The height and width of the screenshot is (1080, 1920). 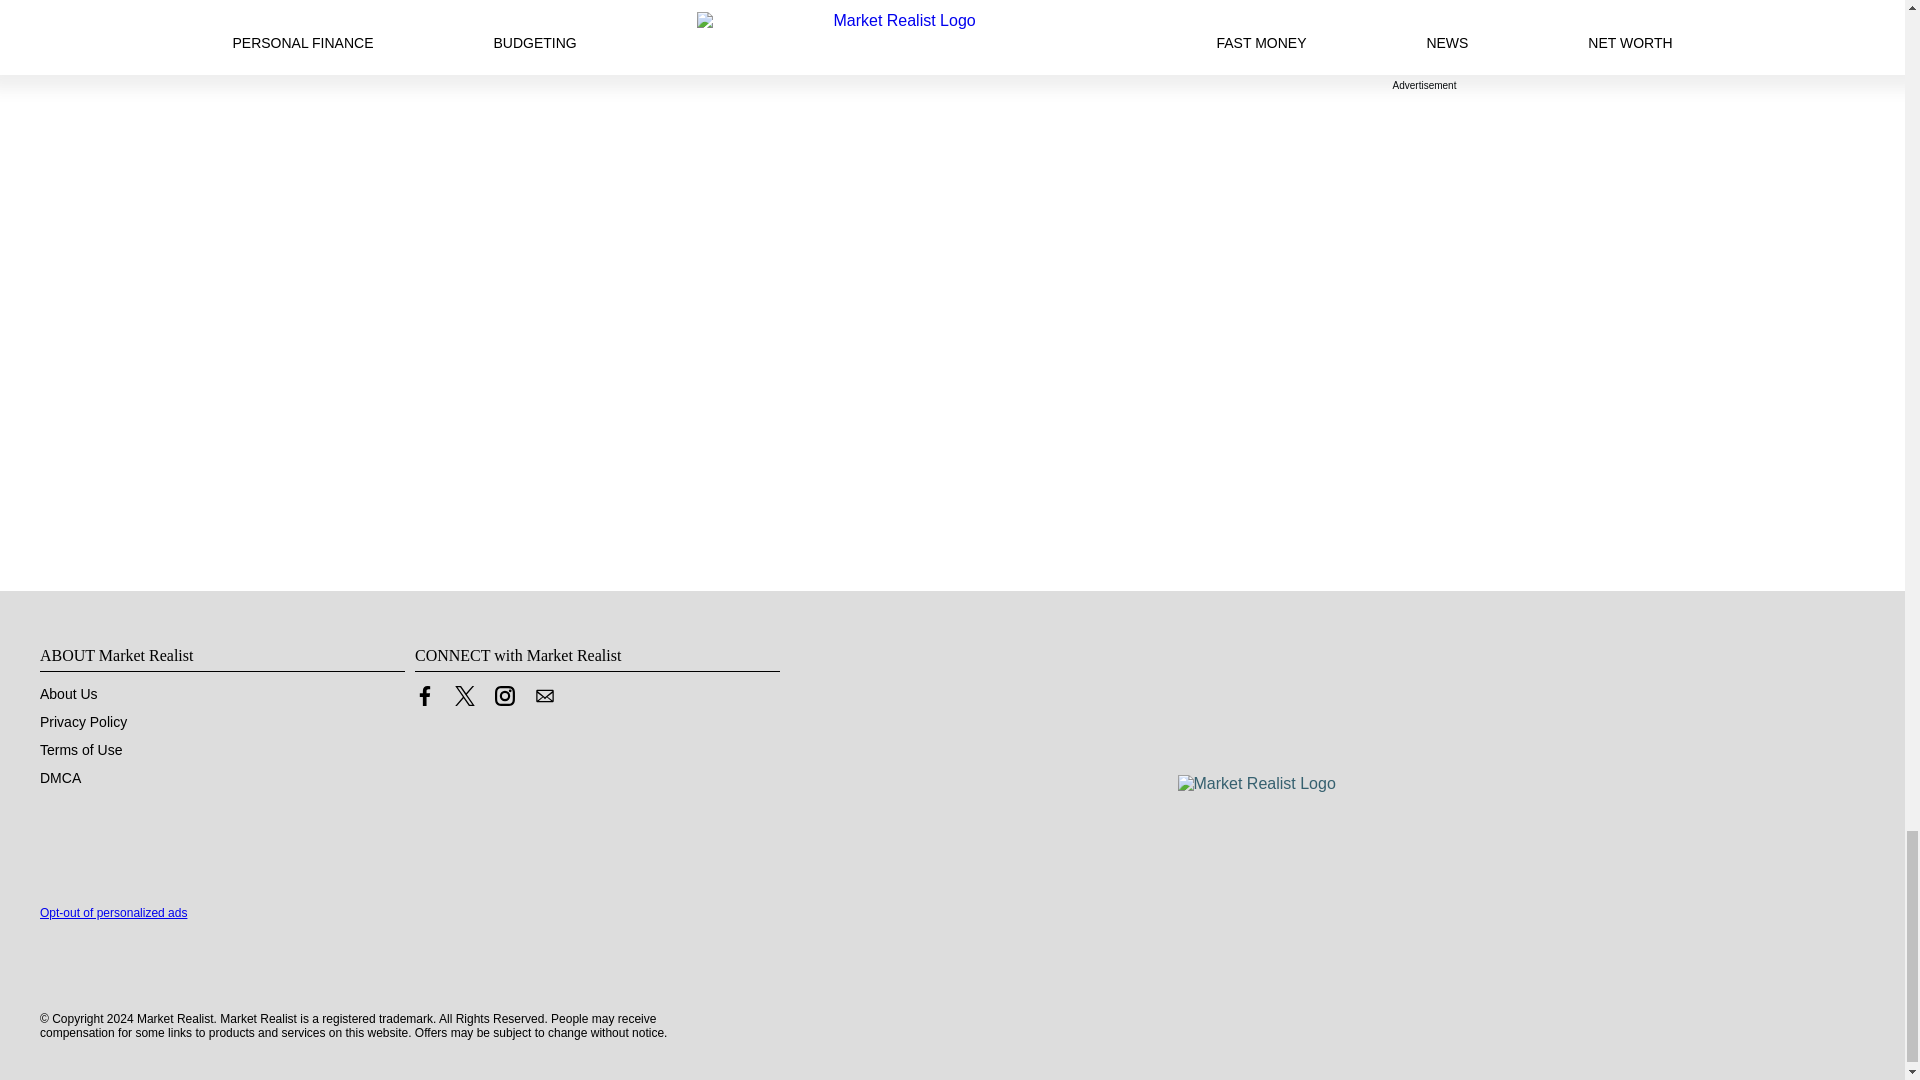 What do you see at coordinates (544, 696) in the screenshot?
I see `Contact us by Email` at bounding box center [544, 696].